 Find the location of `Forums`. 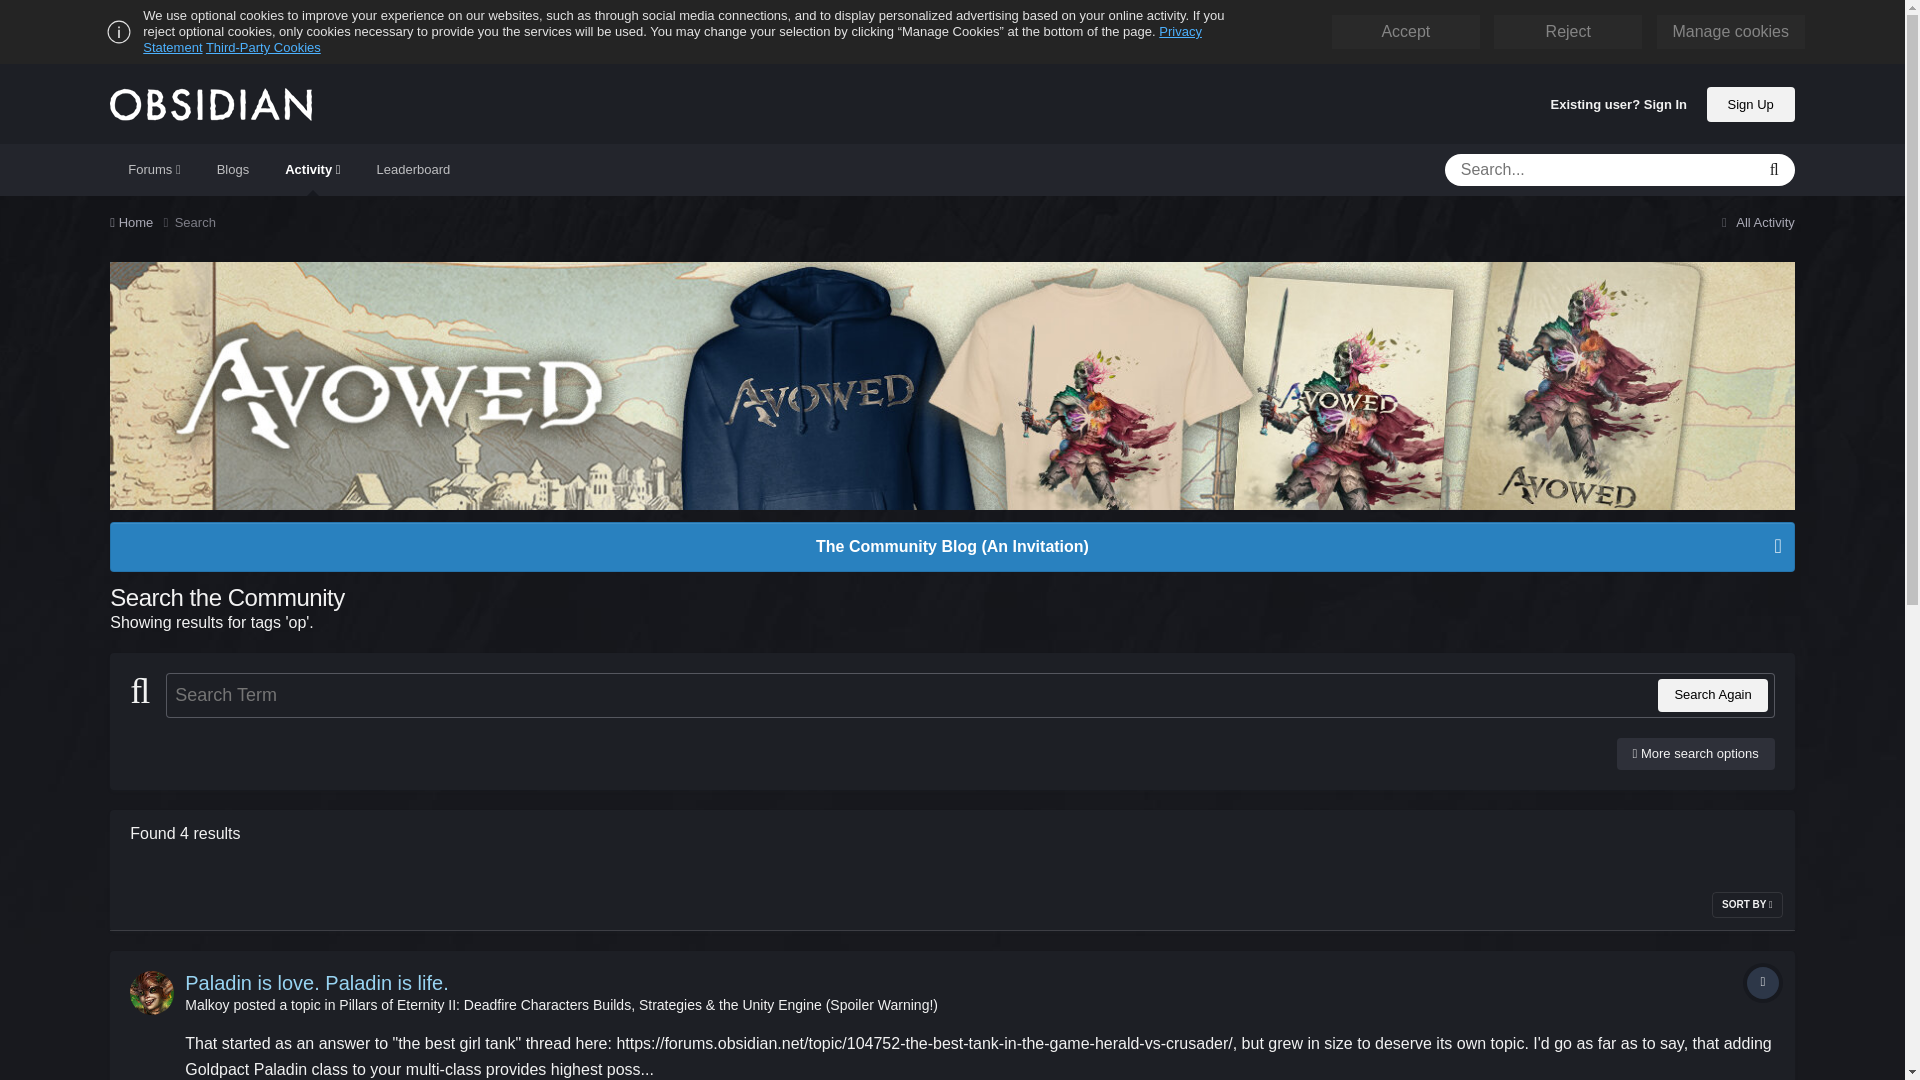

Forums is located at coordinates (153, 169).